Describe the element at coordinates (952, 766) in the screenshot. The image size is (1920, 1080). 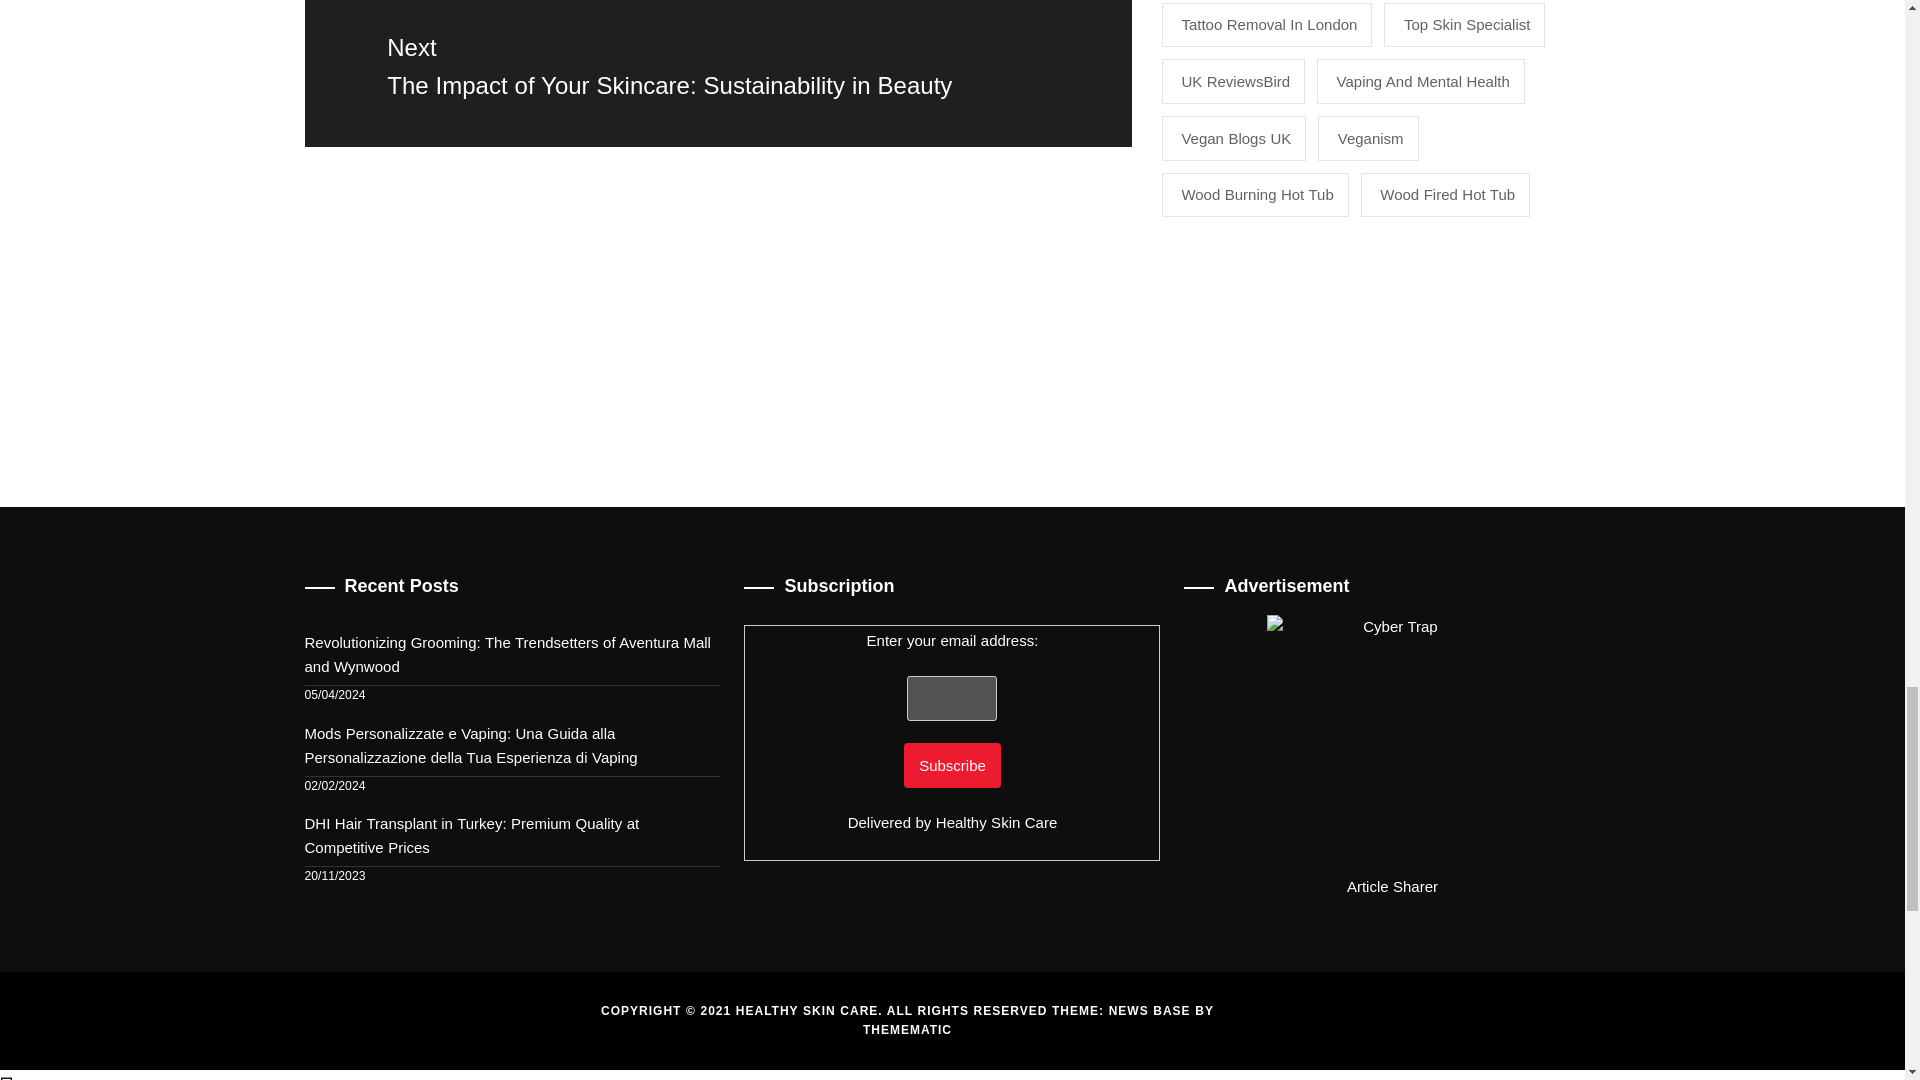
I see `Subscribe` at that location.